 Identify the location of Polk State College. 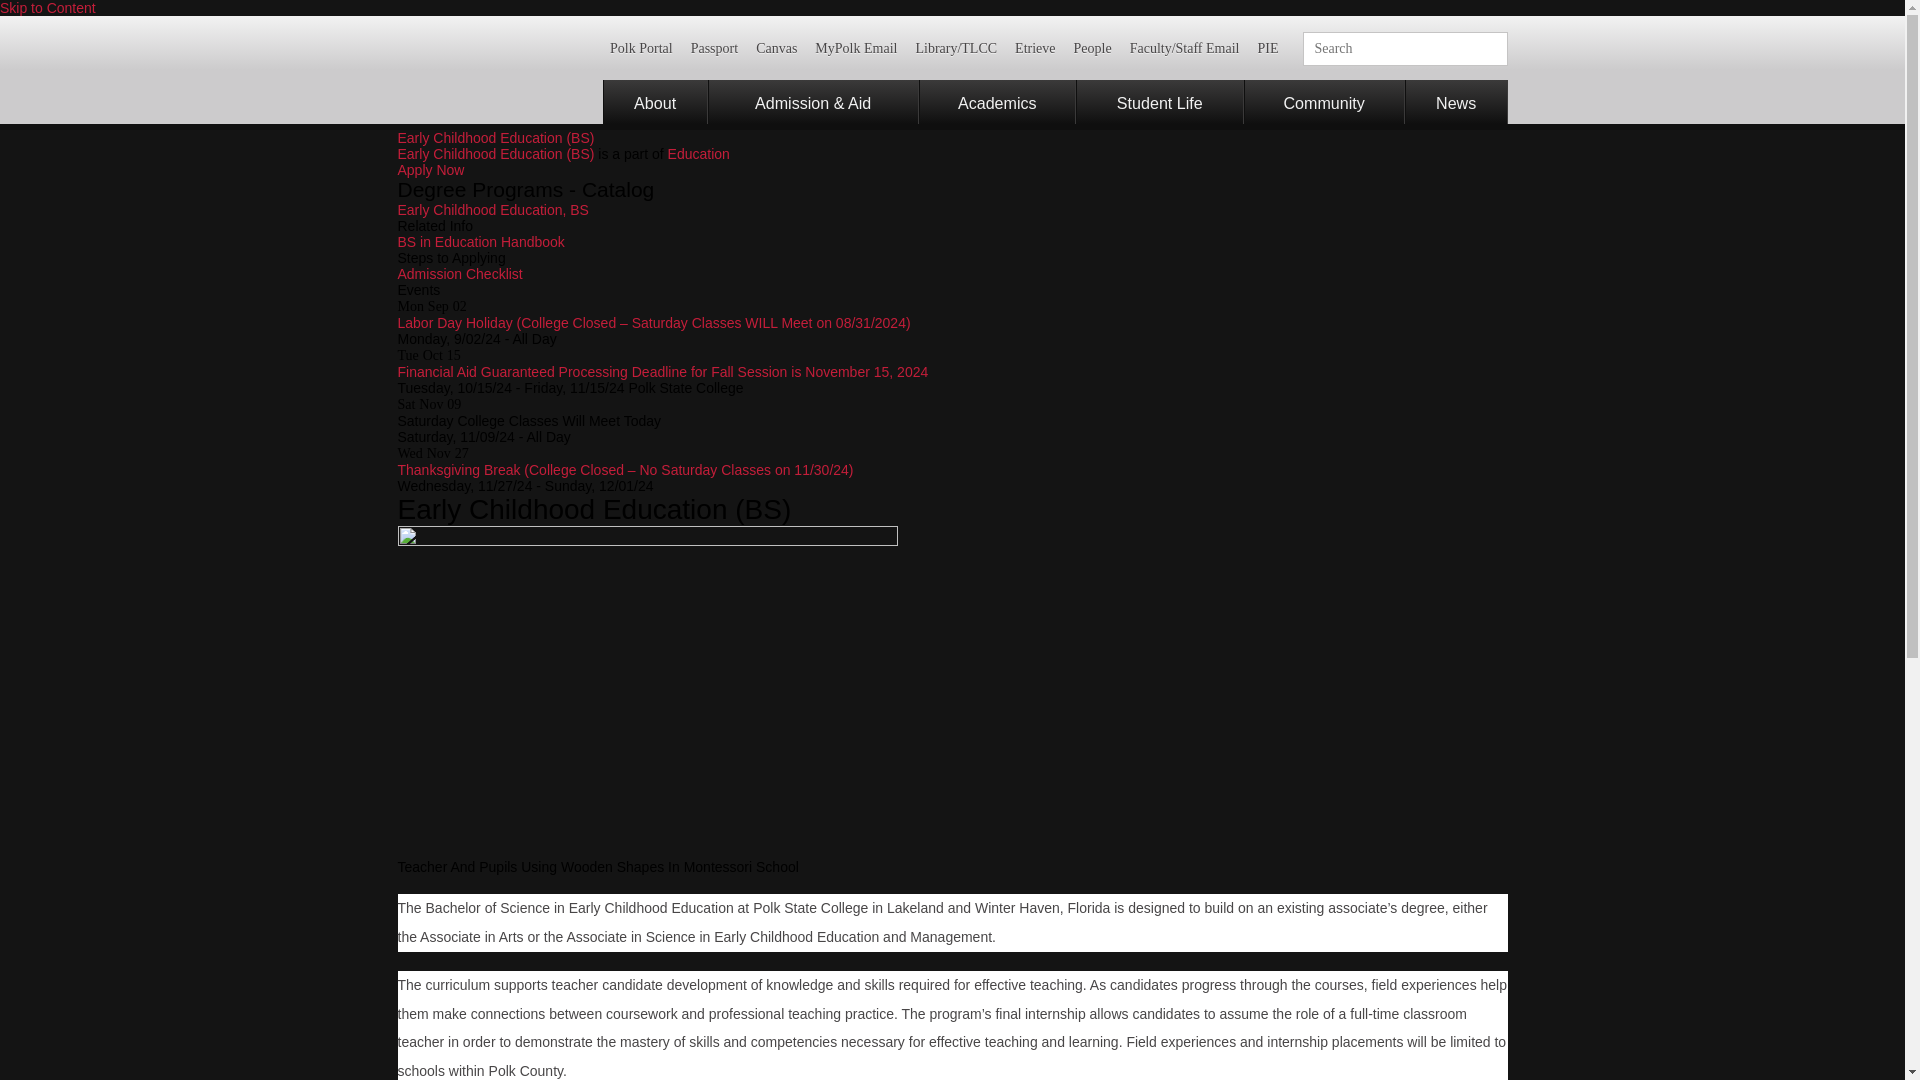
(490, 70).